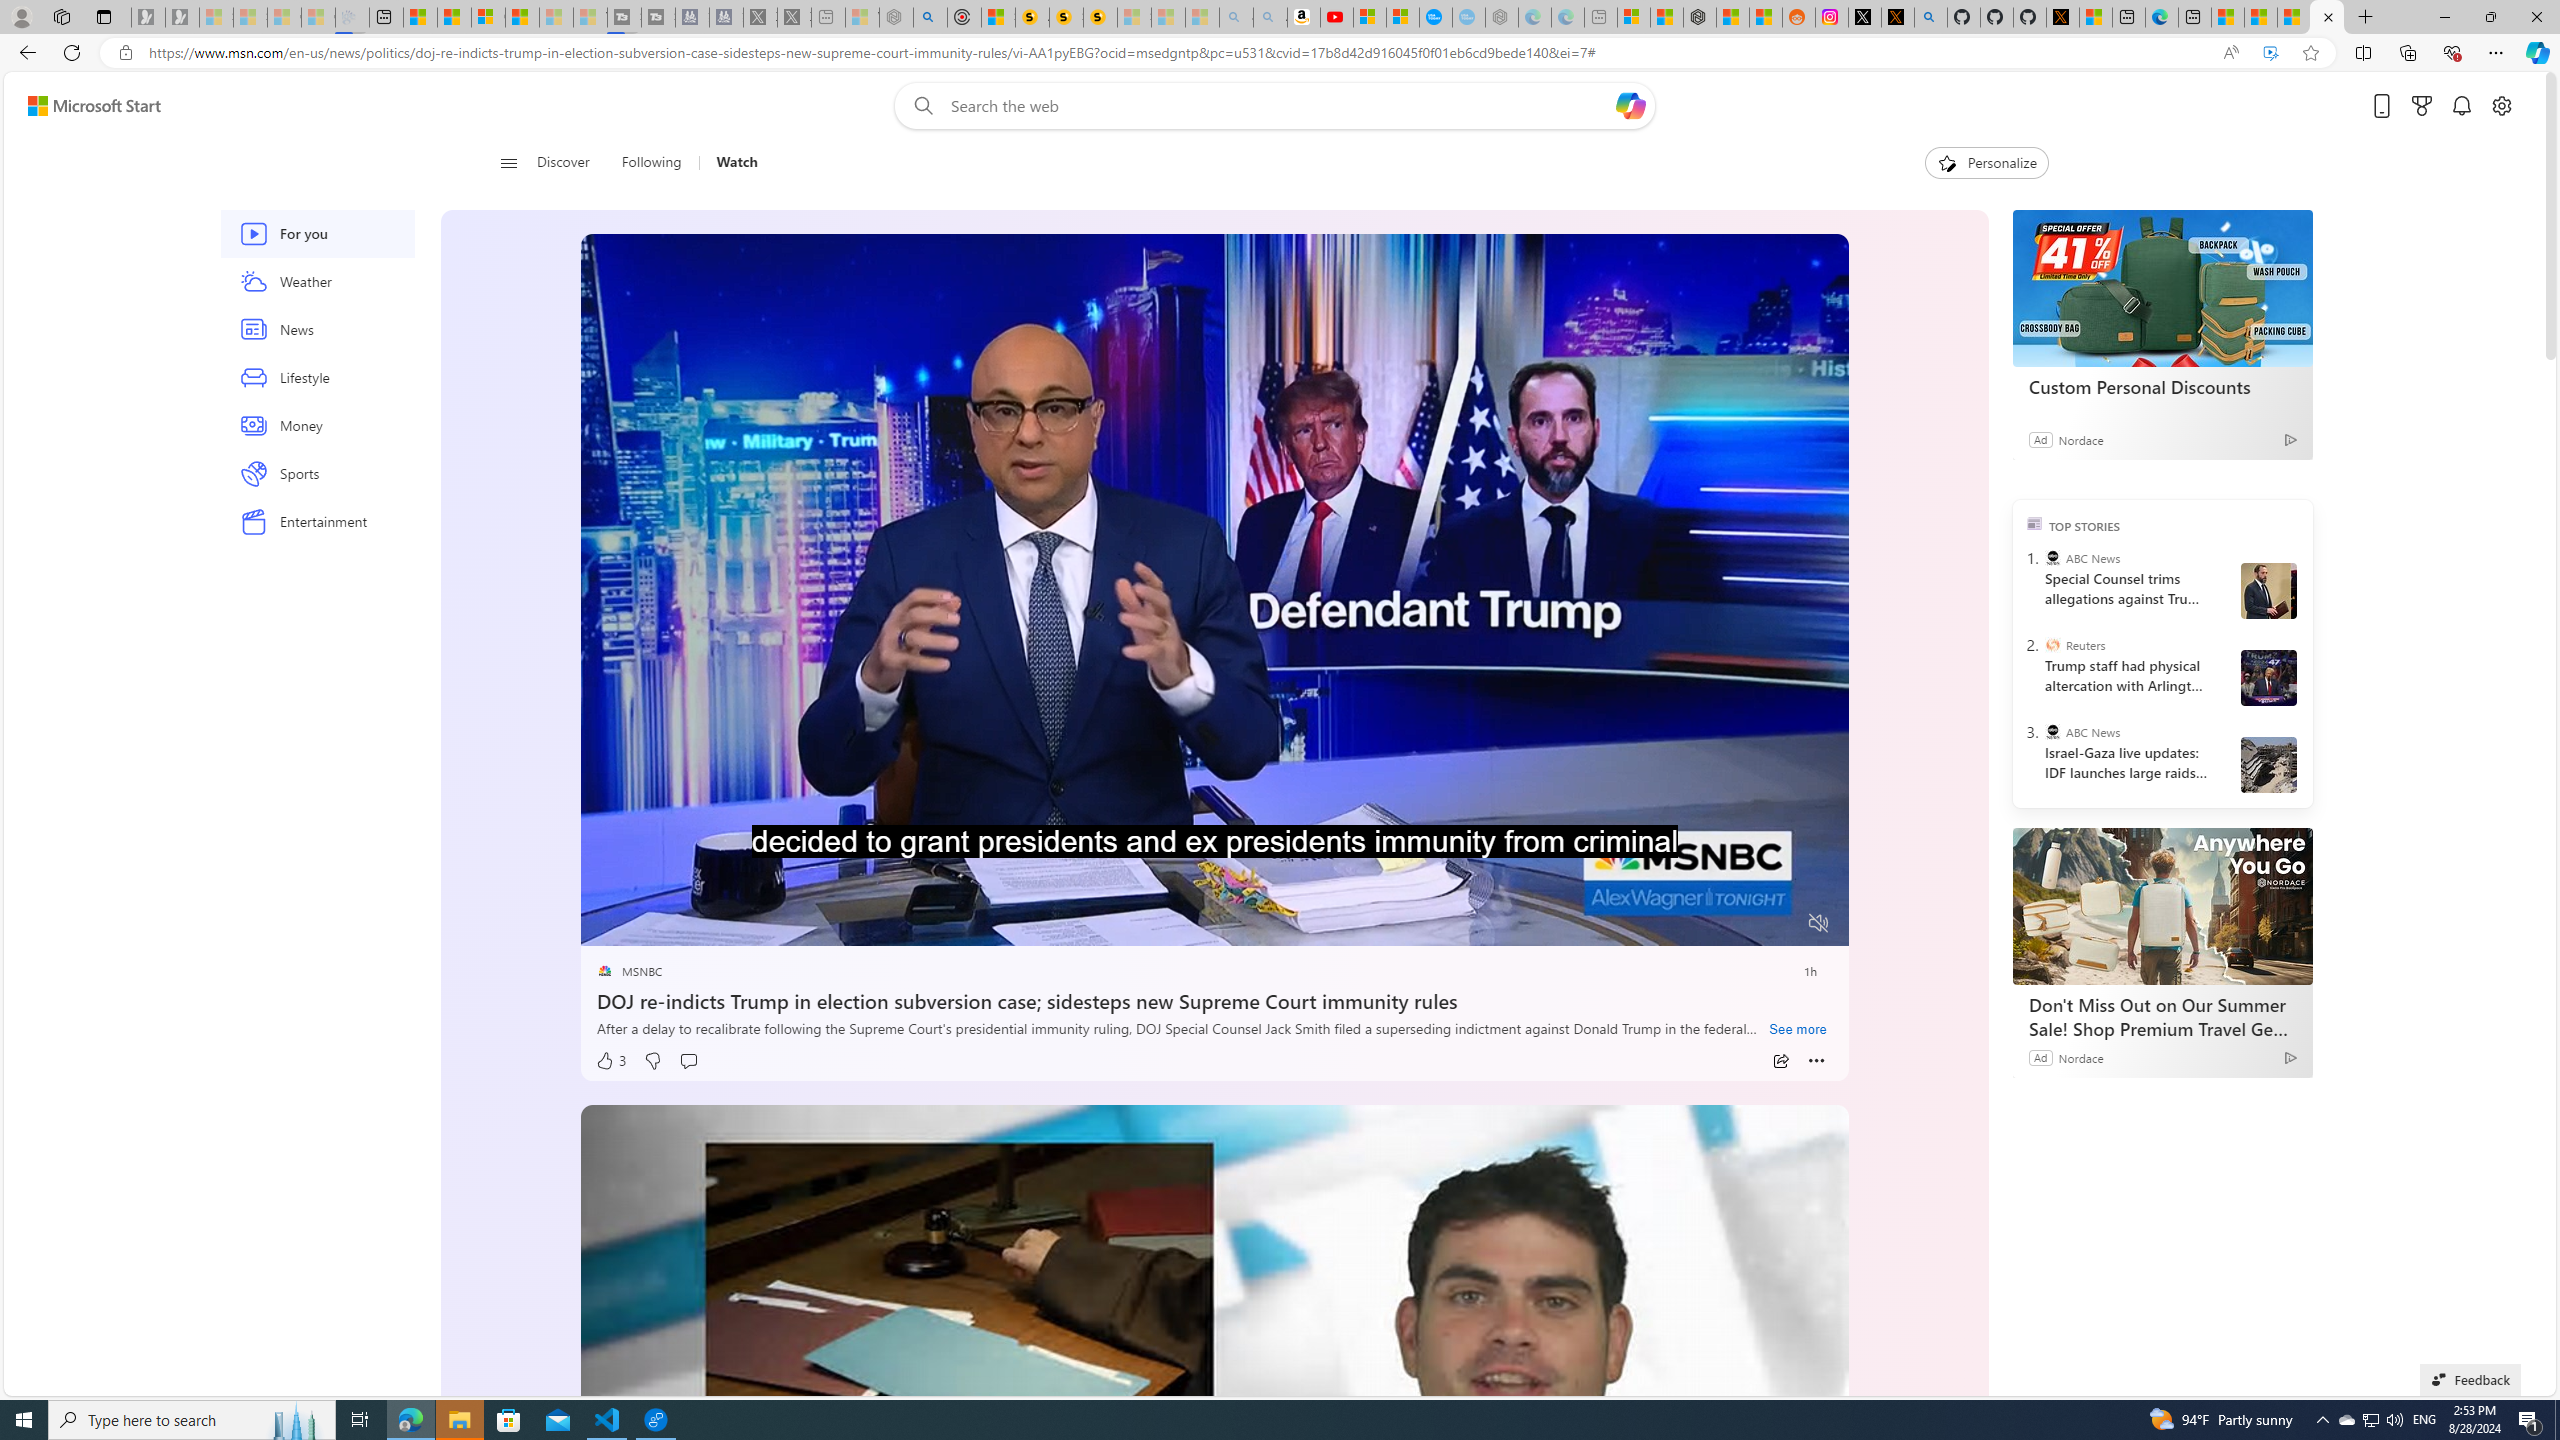 This screenshot has height=1440, width=2560. What do you see at coordinates (736, 163) in the screenshot?
I see `Watch` at bounding box center [736, 163].